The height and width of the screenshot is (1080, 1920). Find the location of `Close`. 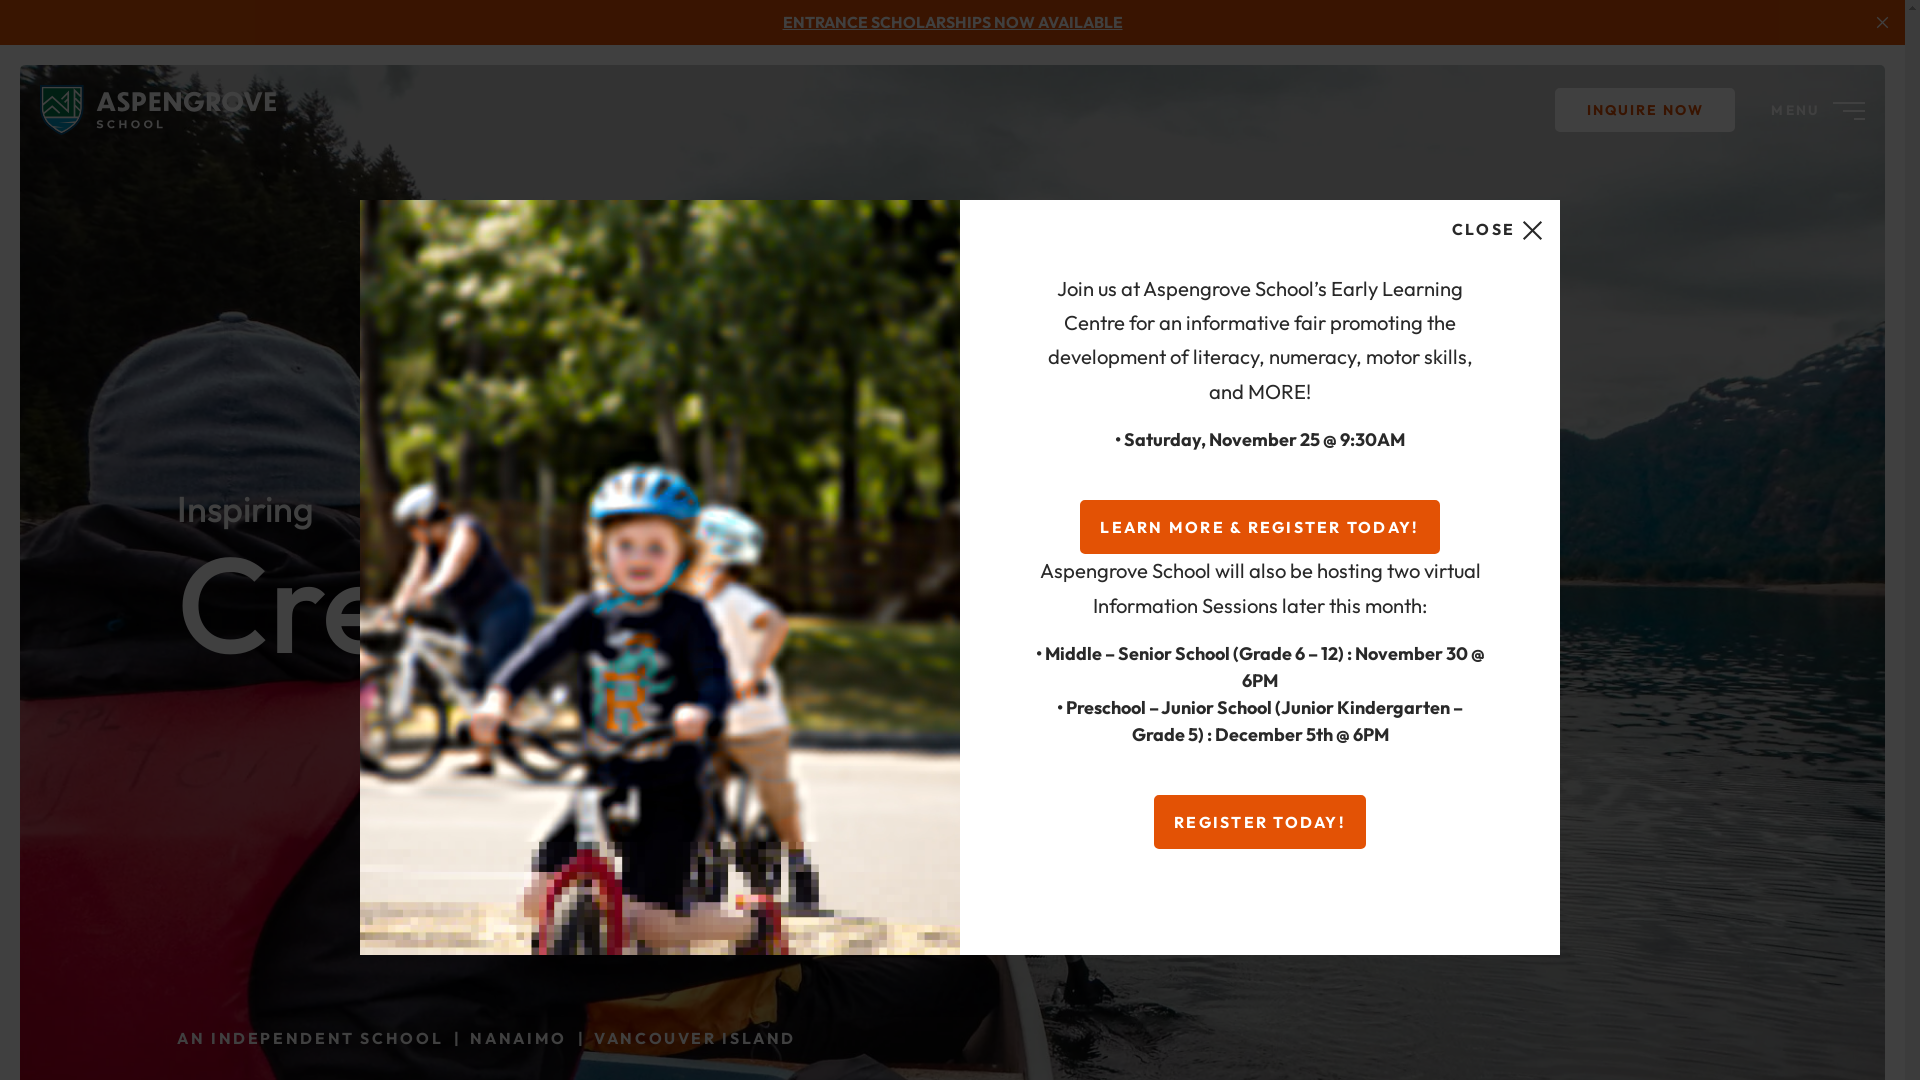

Close is located at coordinates (1882, 22).